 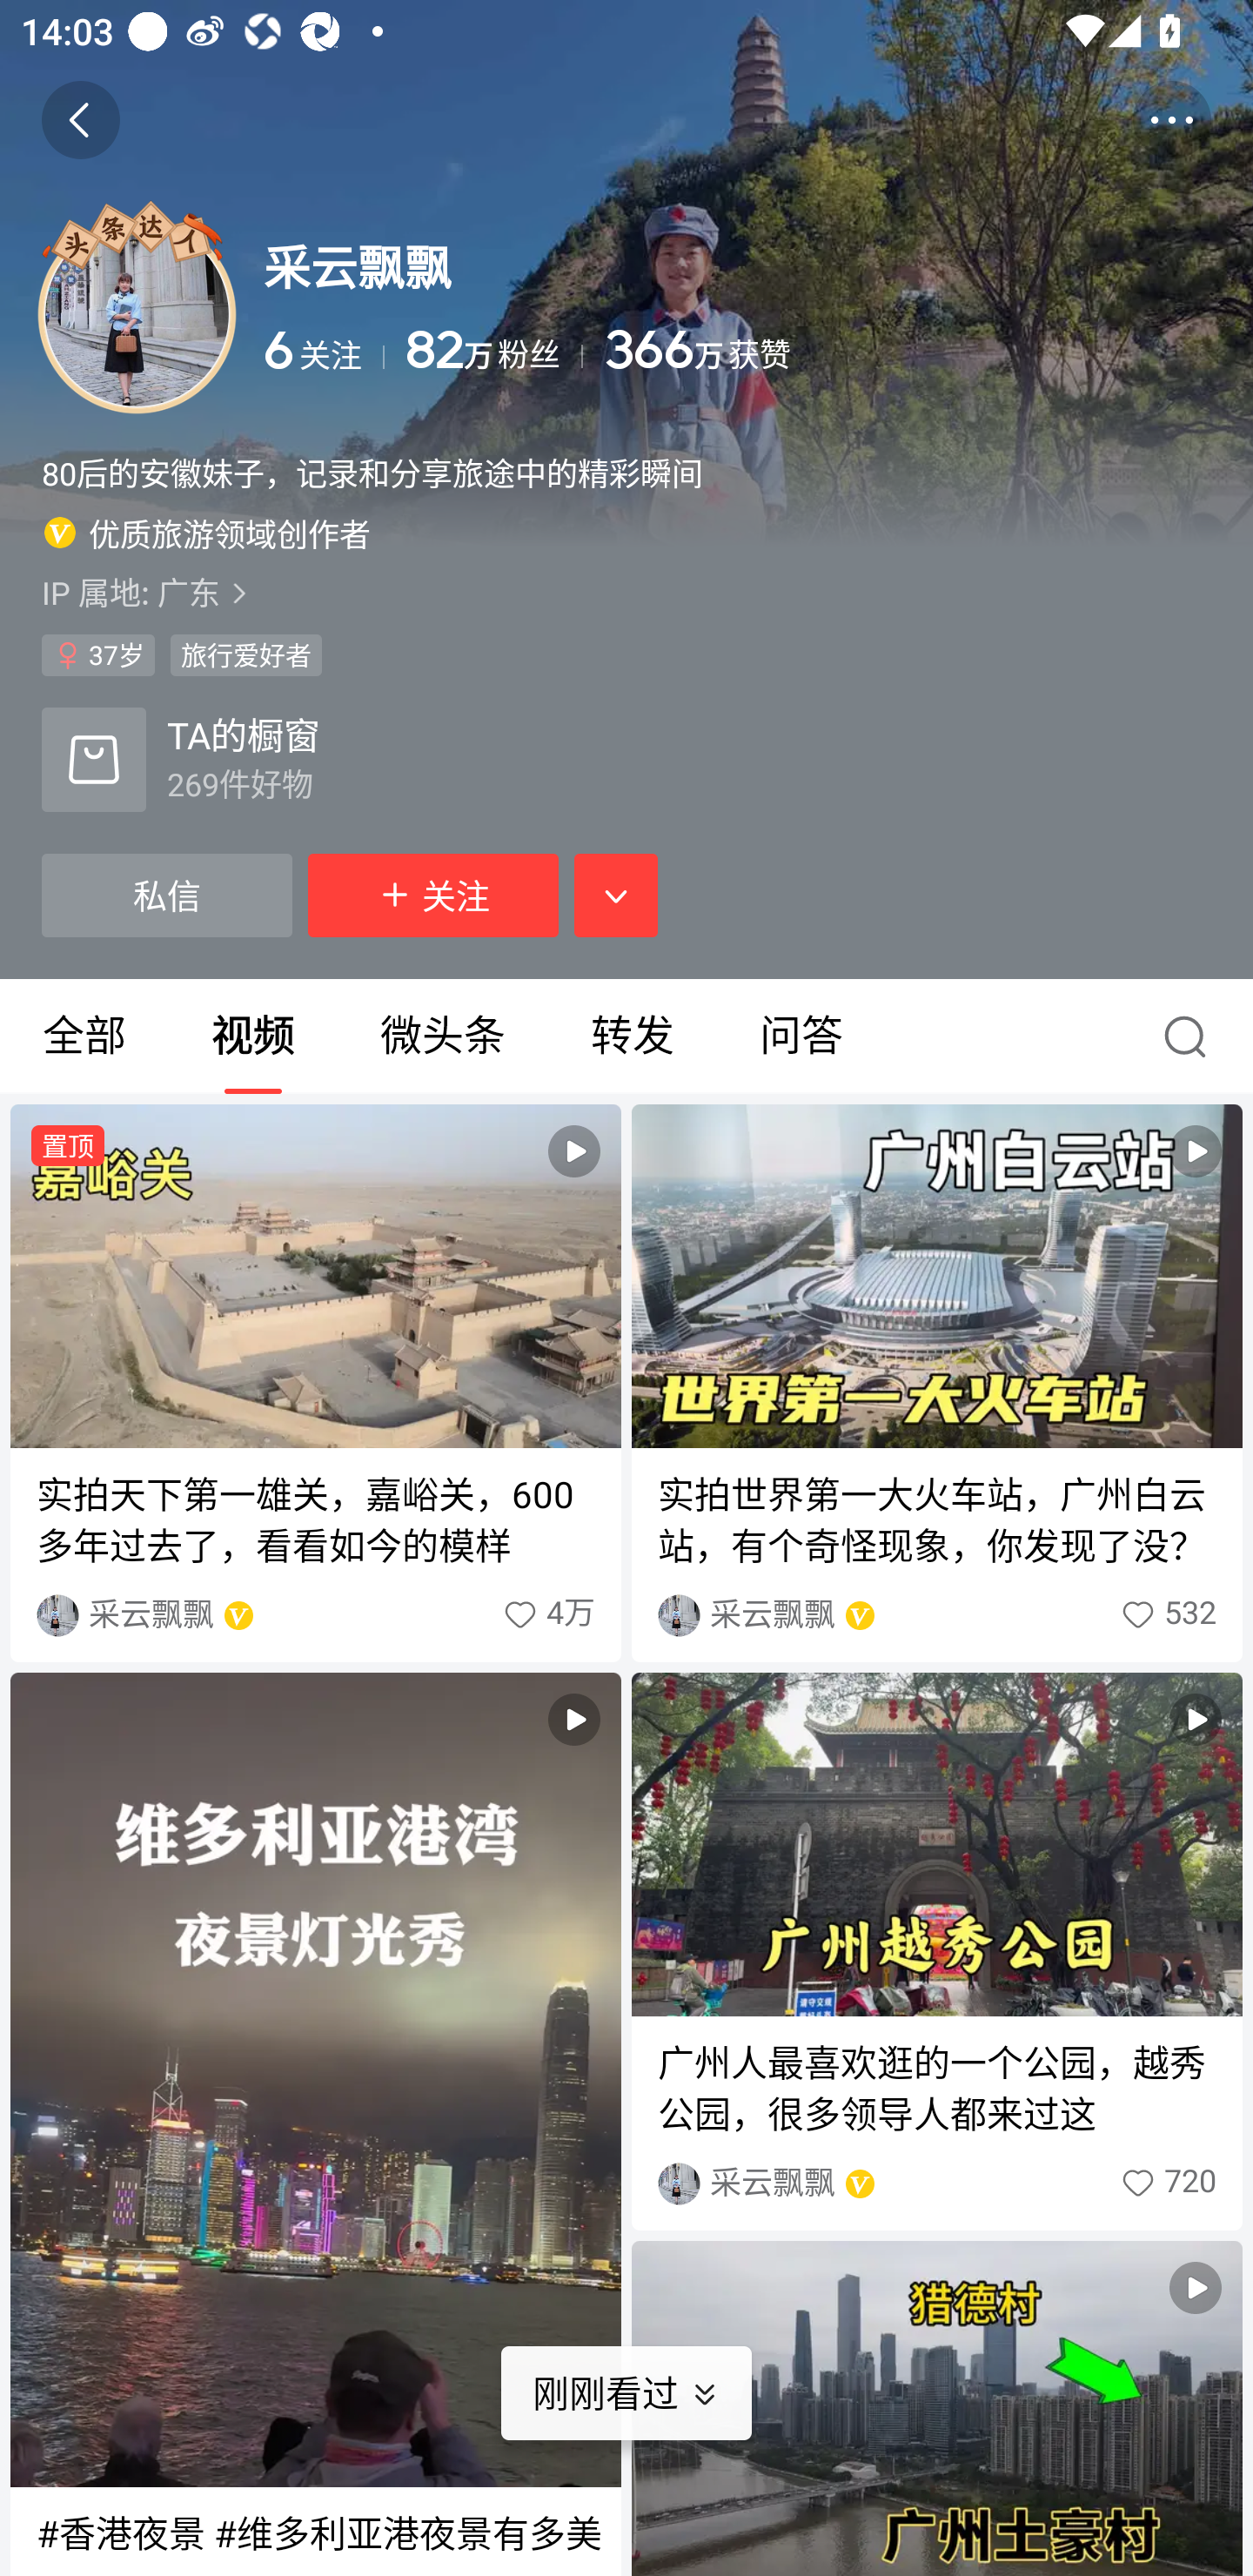 I want to click on 搜索, so click(x=1192, y=1036).